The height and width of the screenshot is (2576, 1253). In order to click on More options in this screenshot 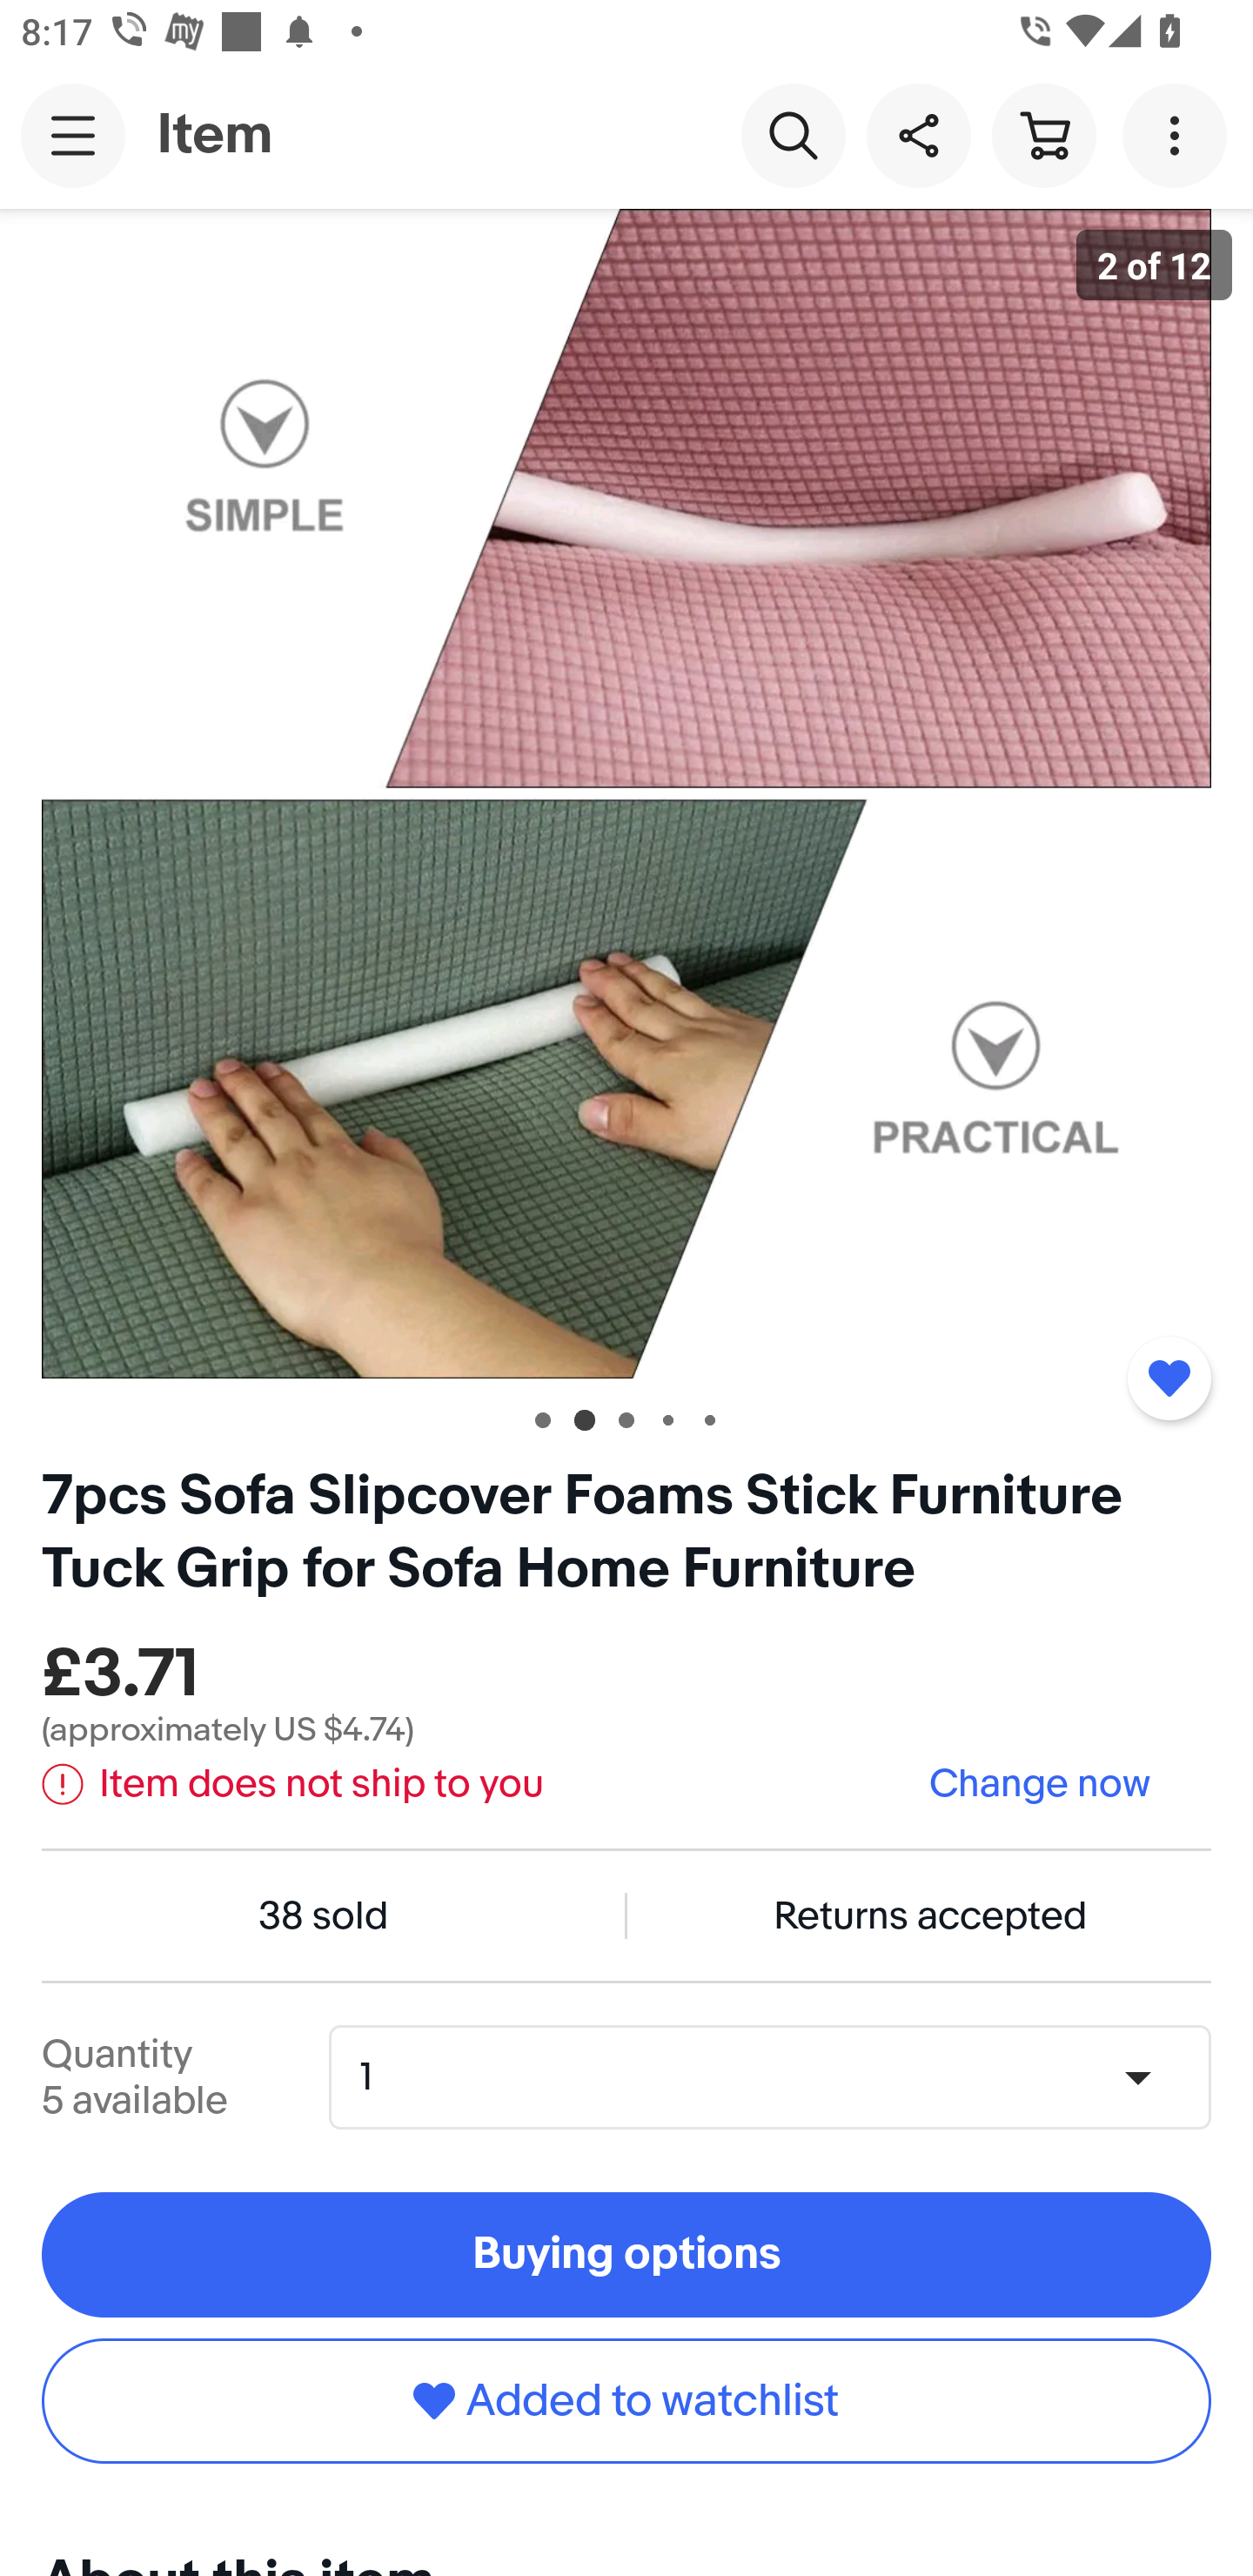, I will do `click(1180, 134)`.